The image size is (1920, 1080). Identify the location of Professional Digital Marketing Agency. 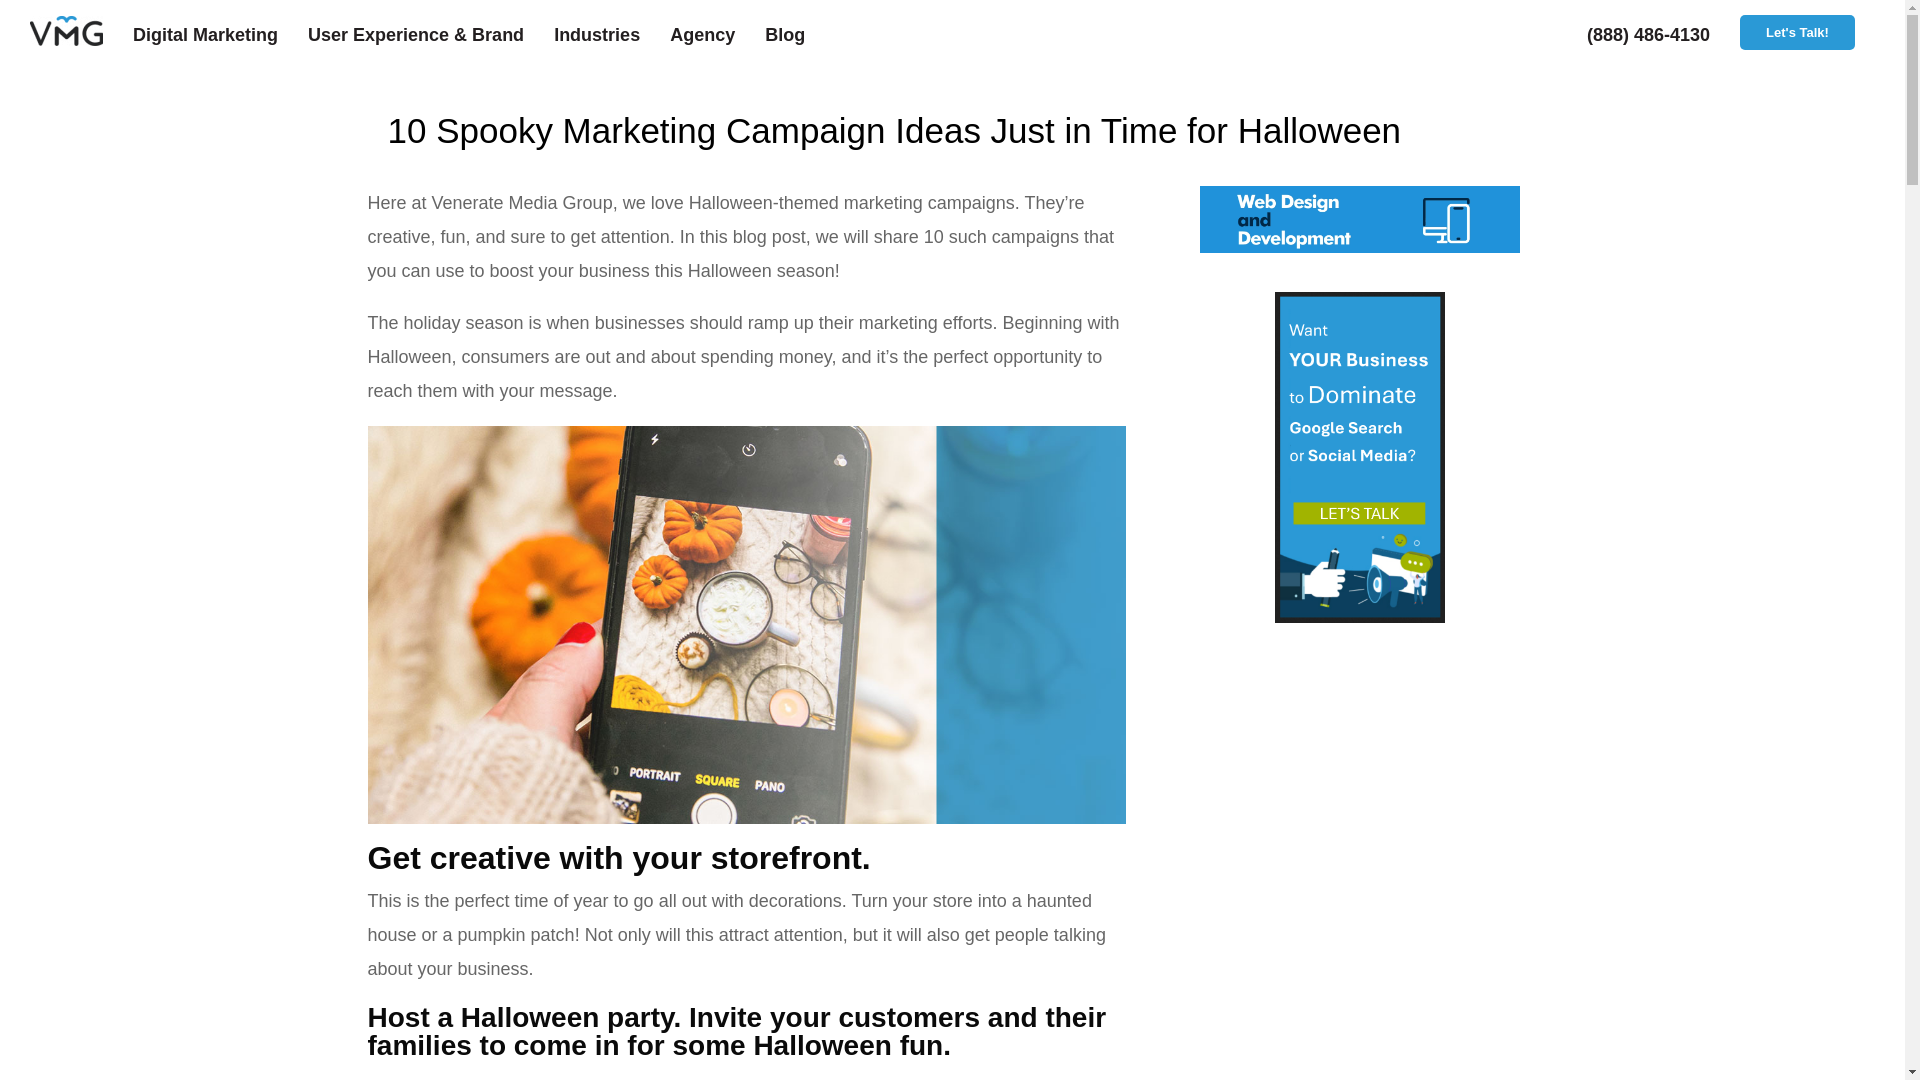
(81, 35).